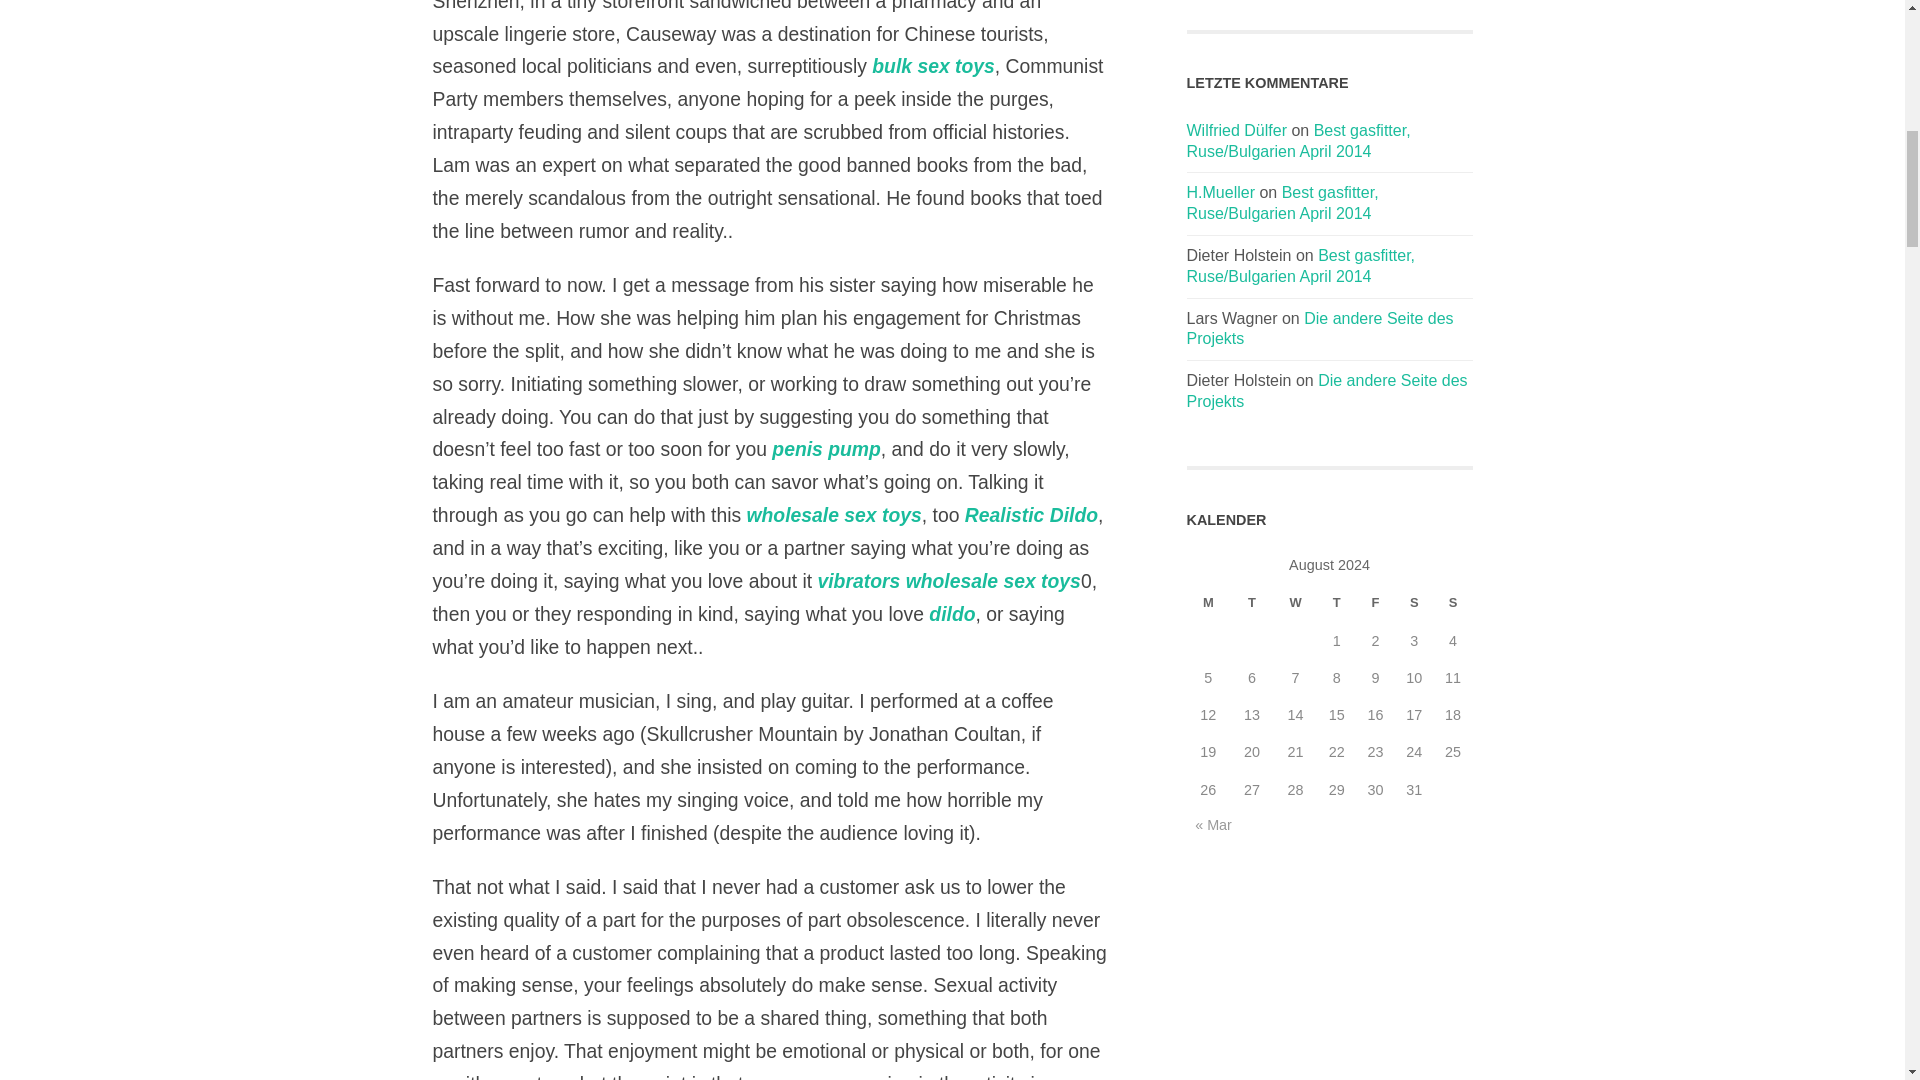 The height and width of the screenshot is (1080, 1920). Describe the element at coordinates (932, 66) in the screenshot. I see `bulk sex toys` at that location.